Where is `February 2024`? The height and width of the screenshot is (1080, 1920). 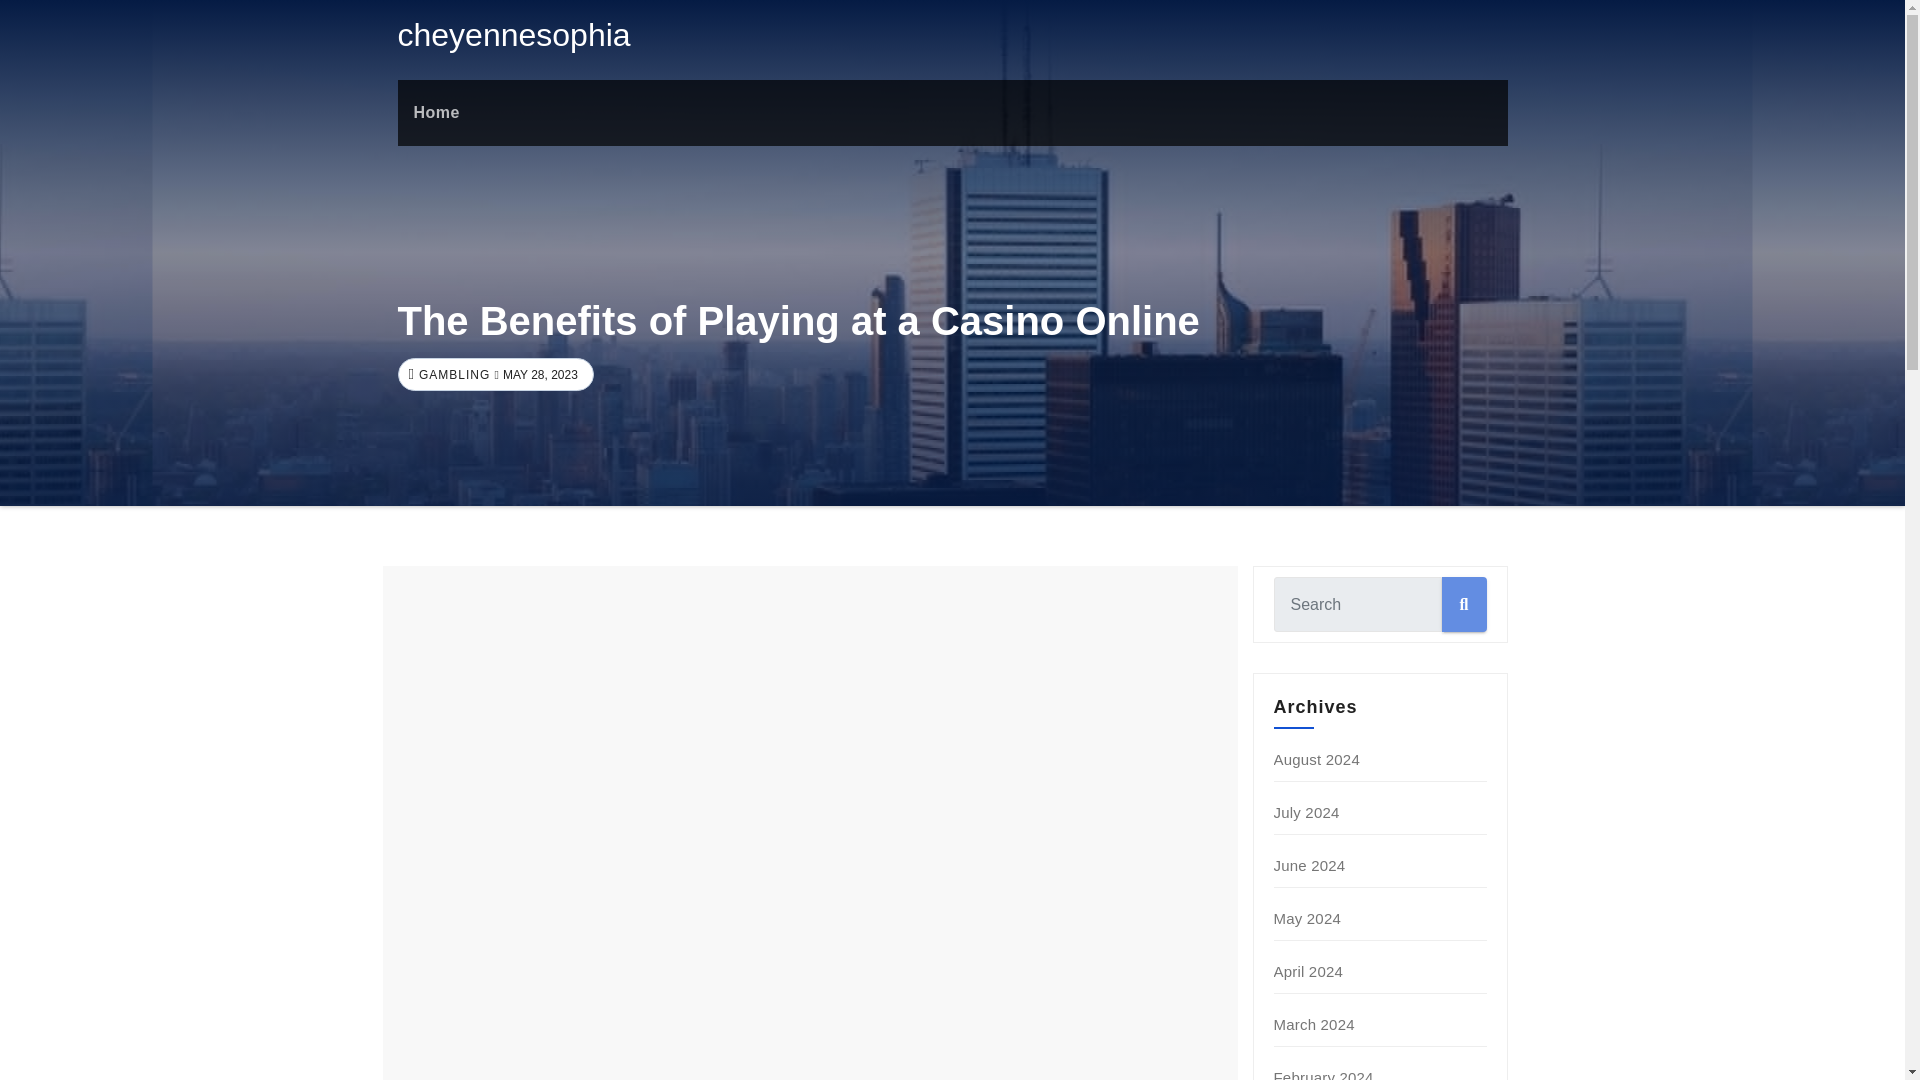 February 2024 is located at coordinates (1324, 1074).